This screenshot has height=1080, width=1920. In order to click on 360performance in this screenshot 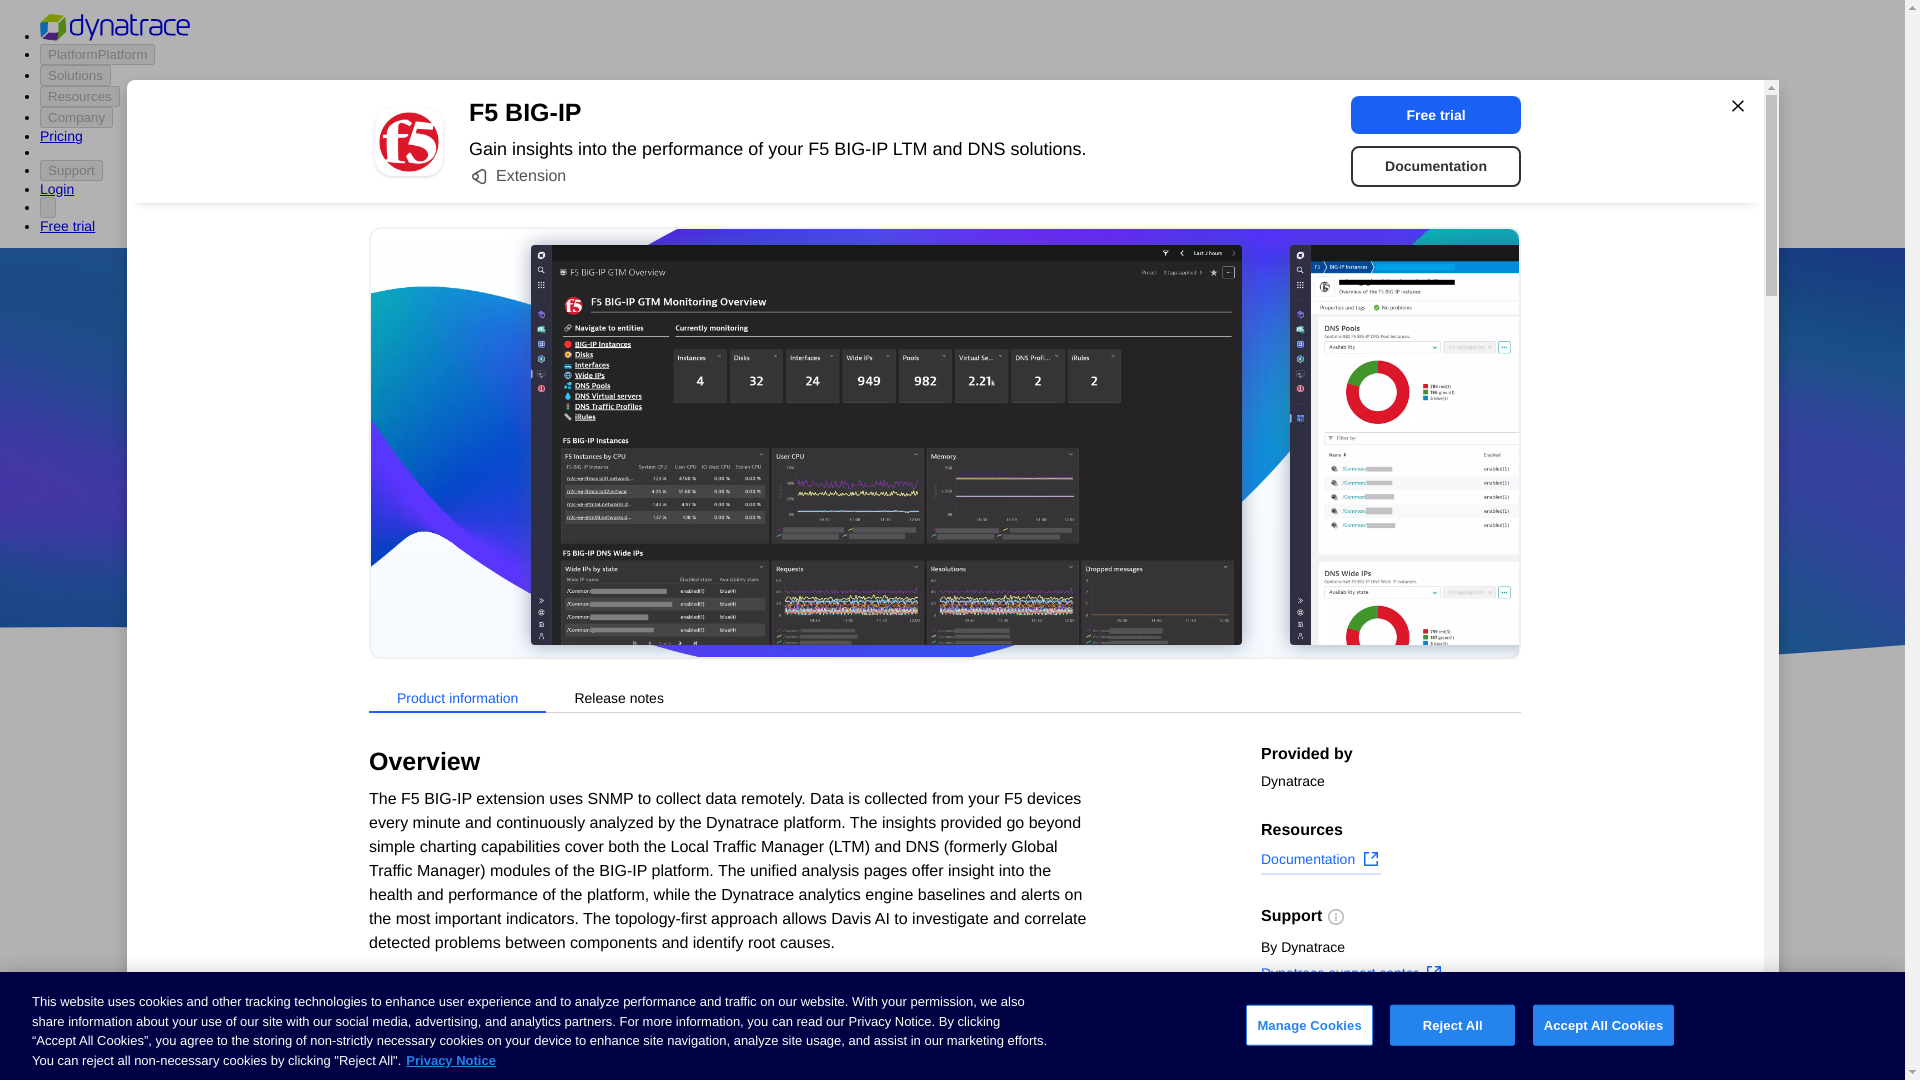, I will do `click(1108, 494)`.